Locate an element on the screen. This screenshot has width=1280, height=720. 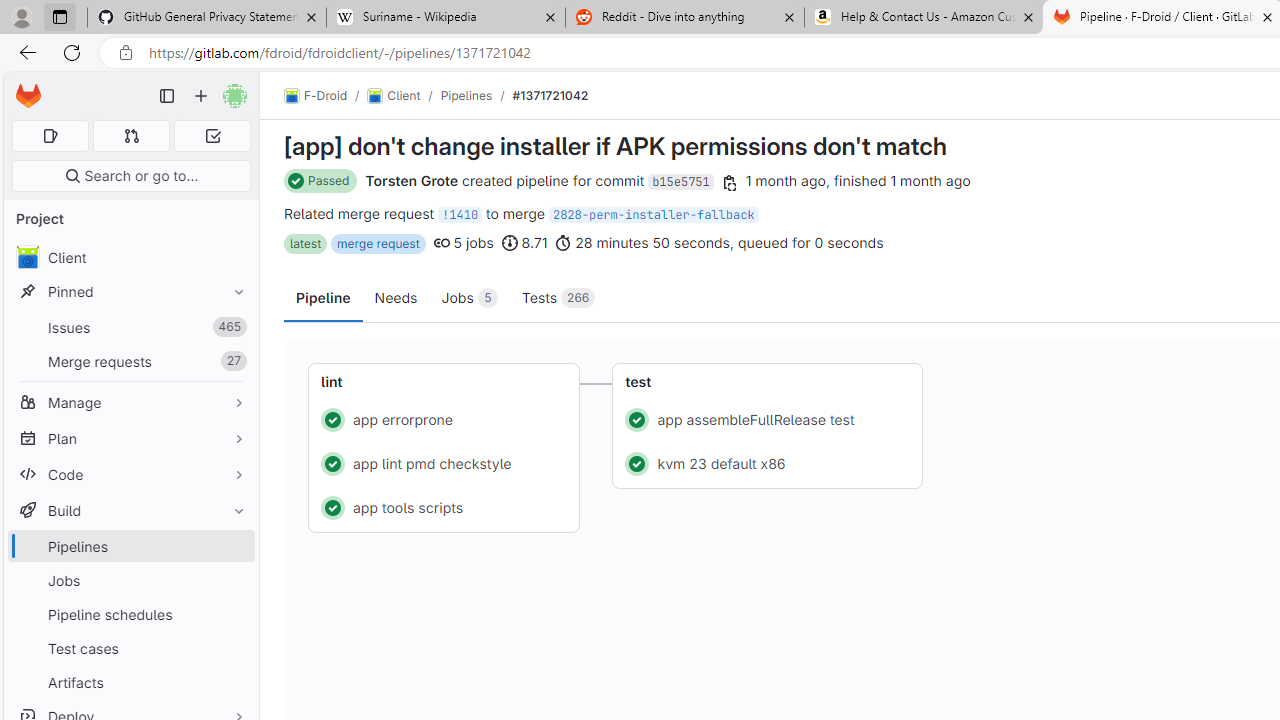
Status: Passed kvm 23 default x86 is located at coordinates (768, 462).